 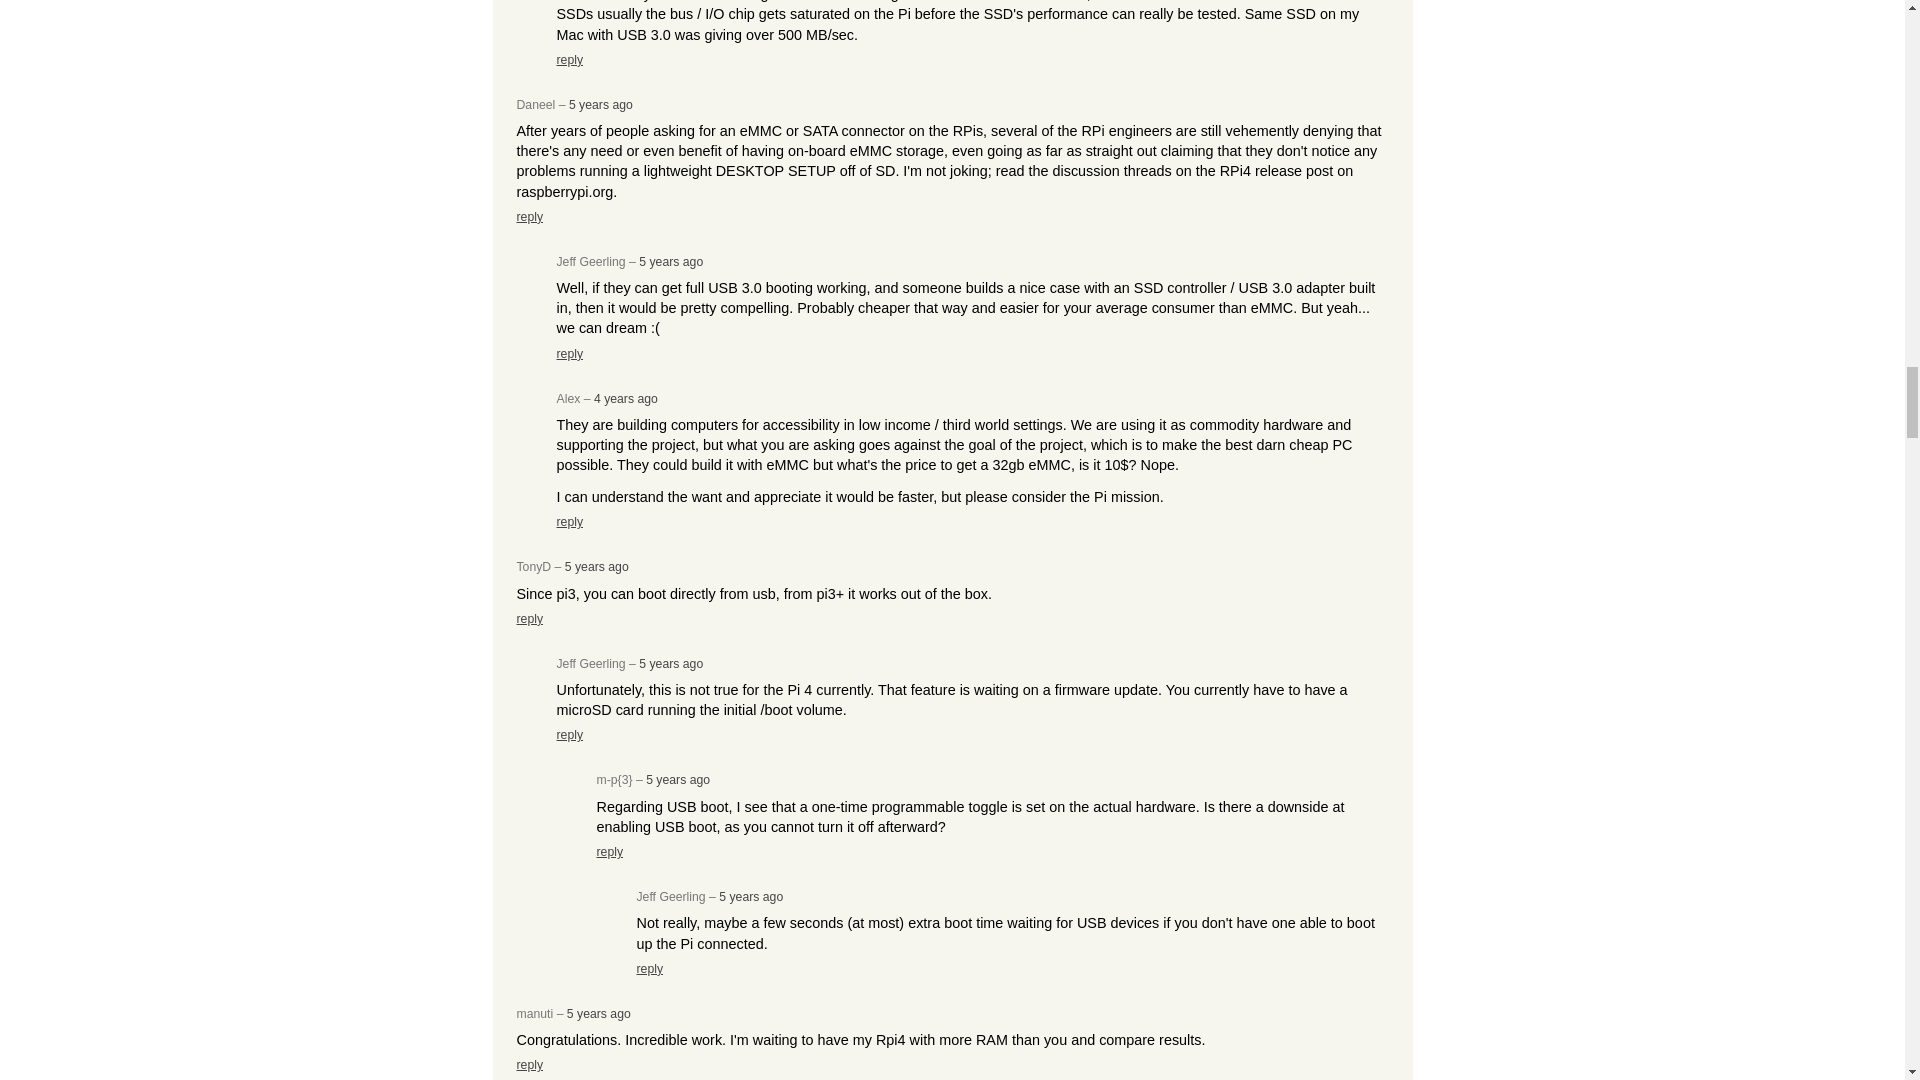 What do you see at coordinates (530, 216) in the screenshot?
I see `reply` at bounding box center [530, 216].